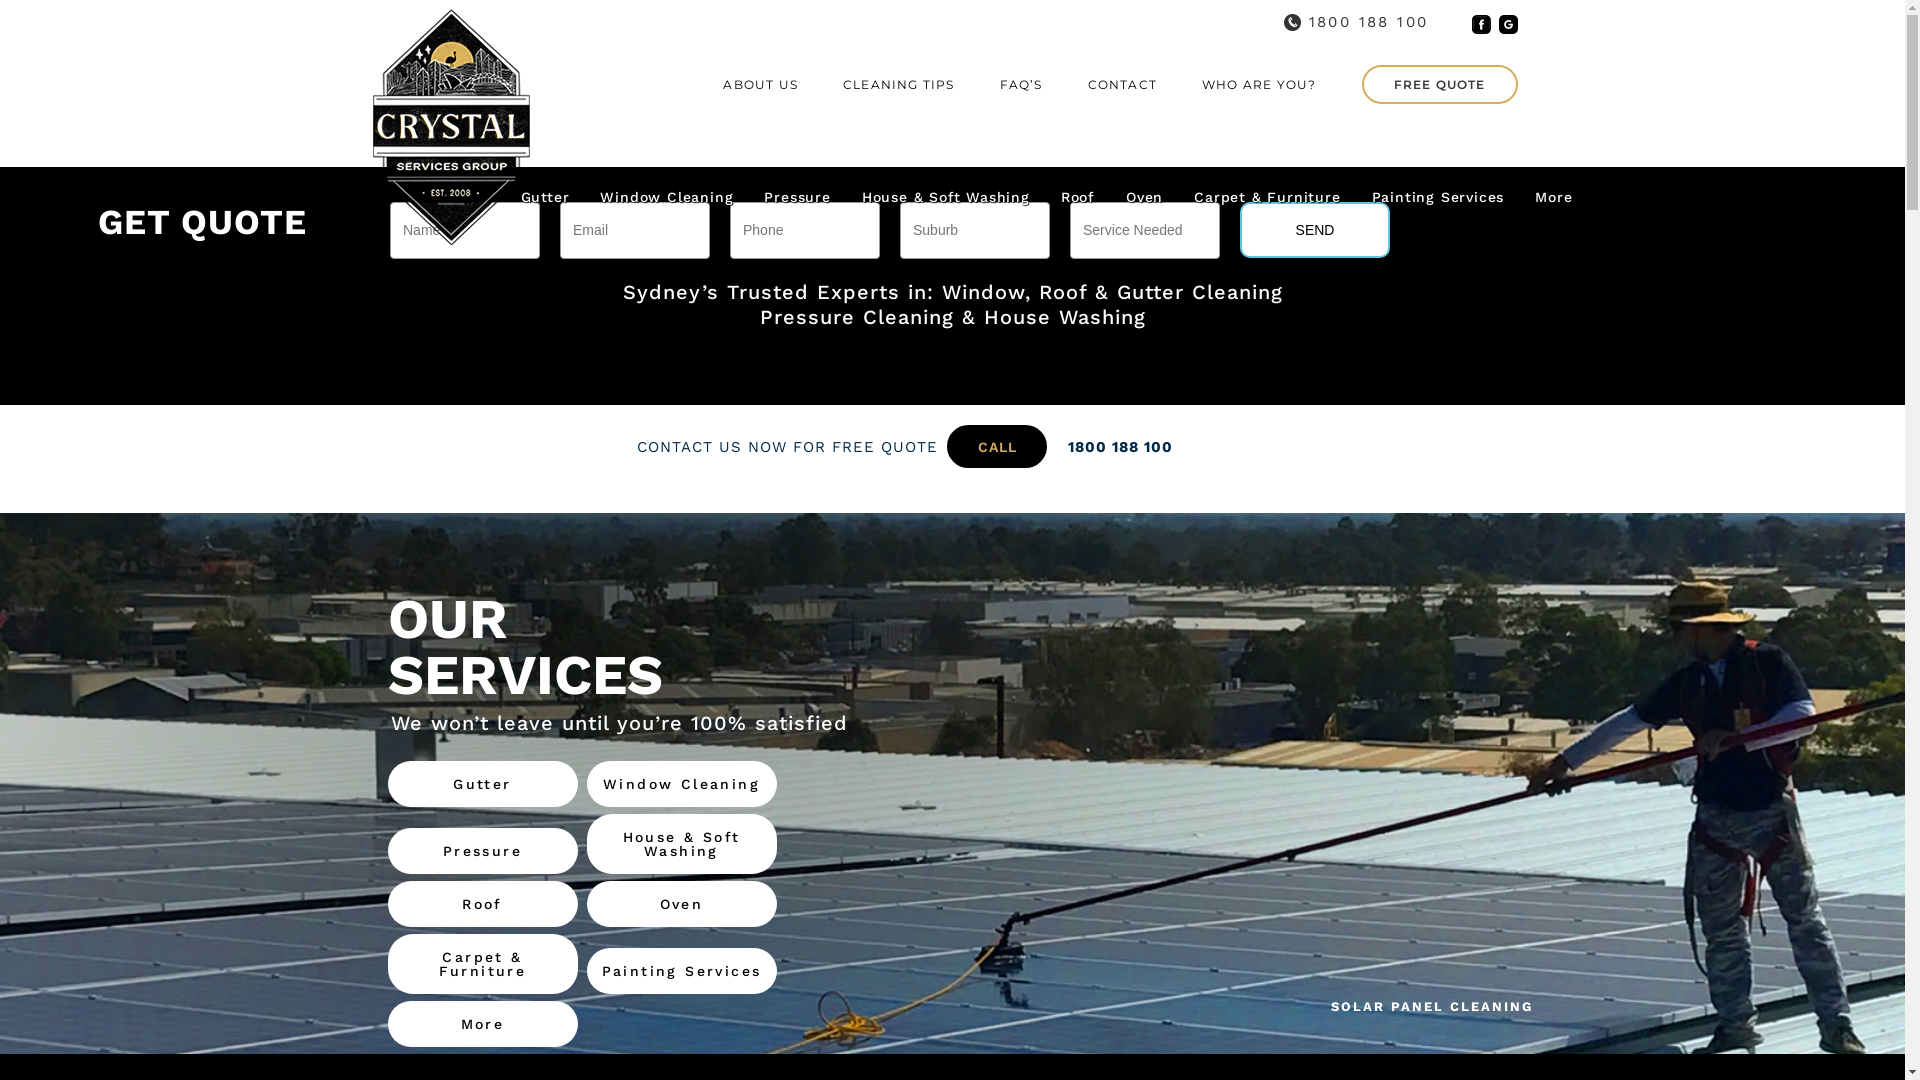 The width and height of the screenshot is (1920, 1080). Describe the element at coordinates (1438, 202) in the screenshot. I see `Painting Services` at that location.